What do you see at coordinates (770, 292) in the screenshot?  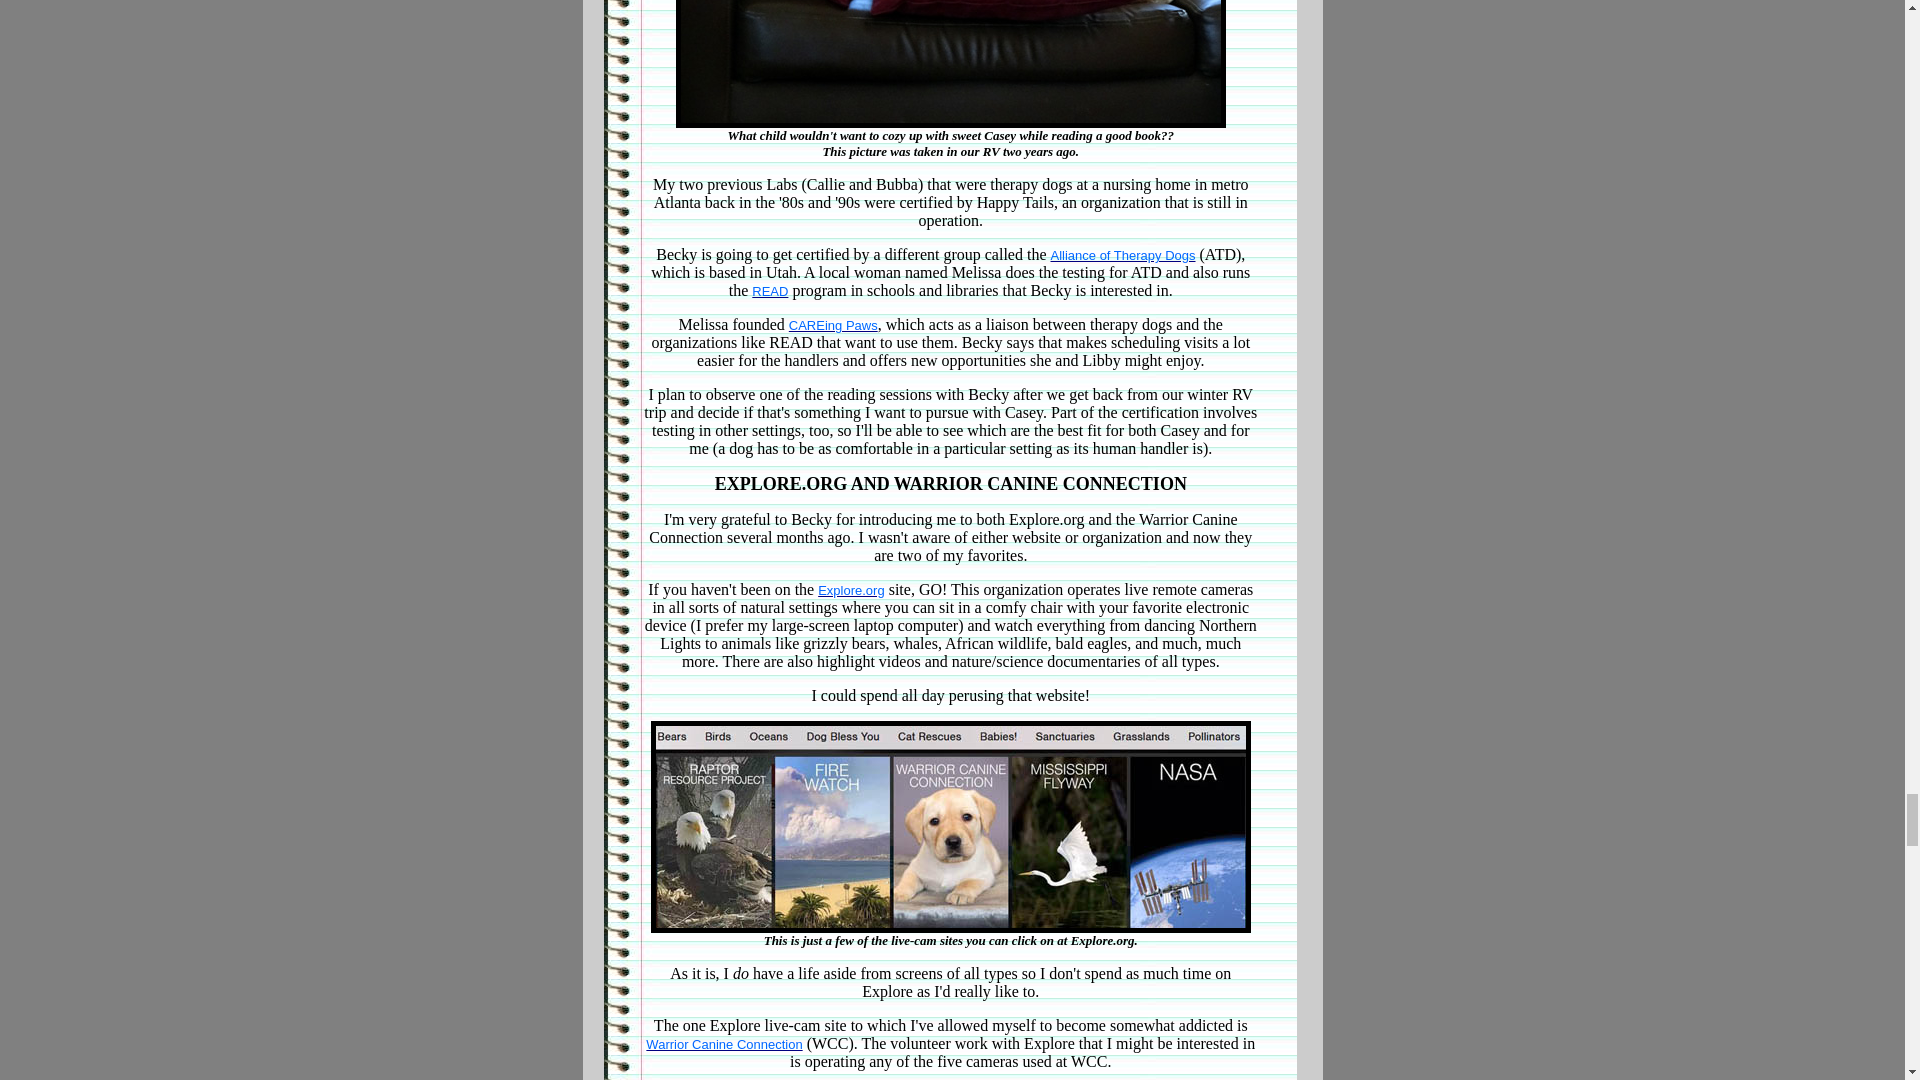 I see `READ` at bounding box center [770, 292].